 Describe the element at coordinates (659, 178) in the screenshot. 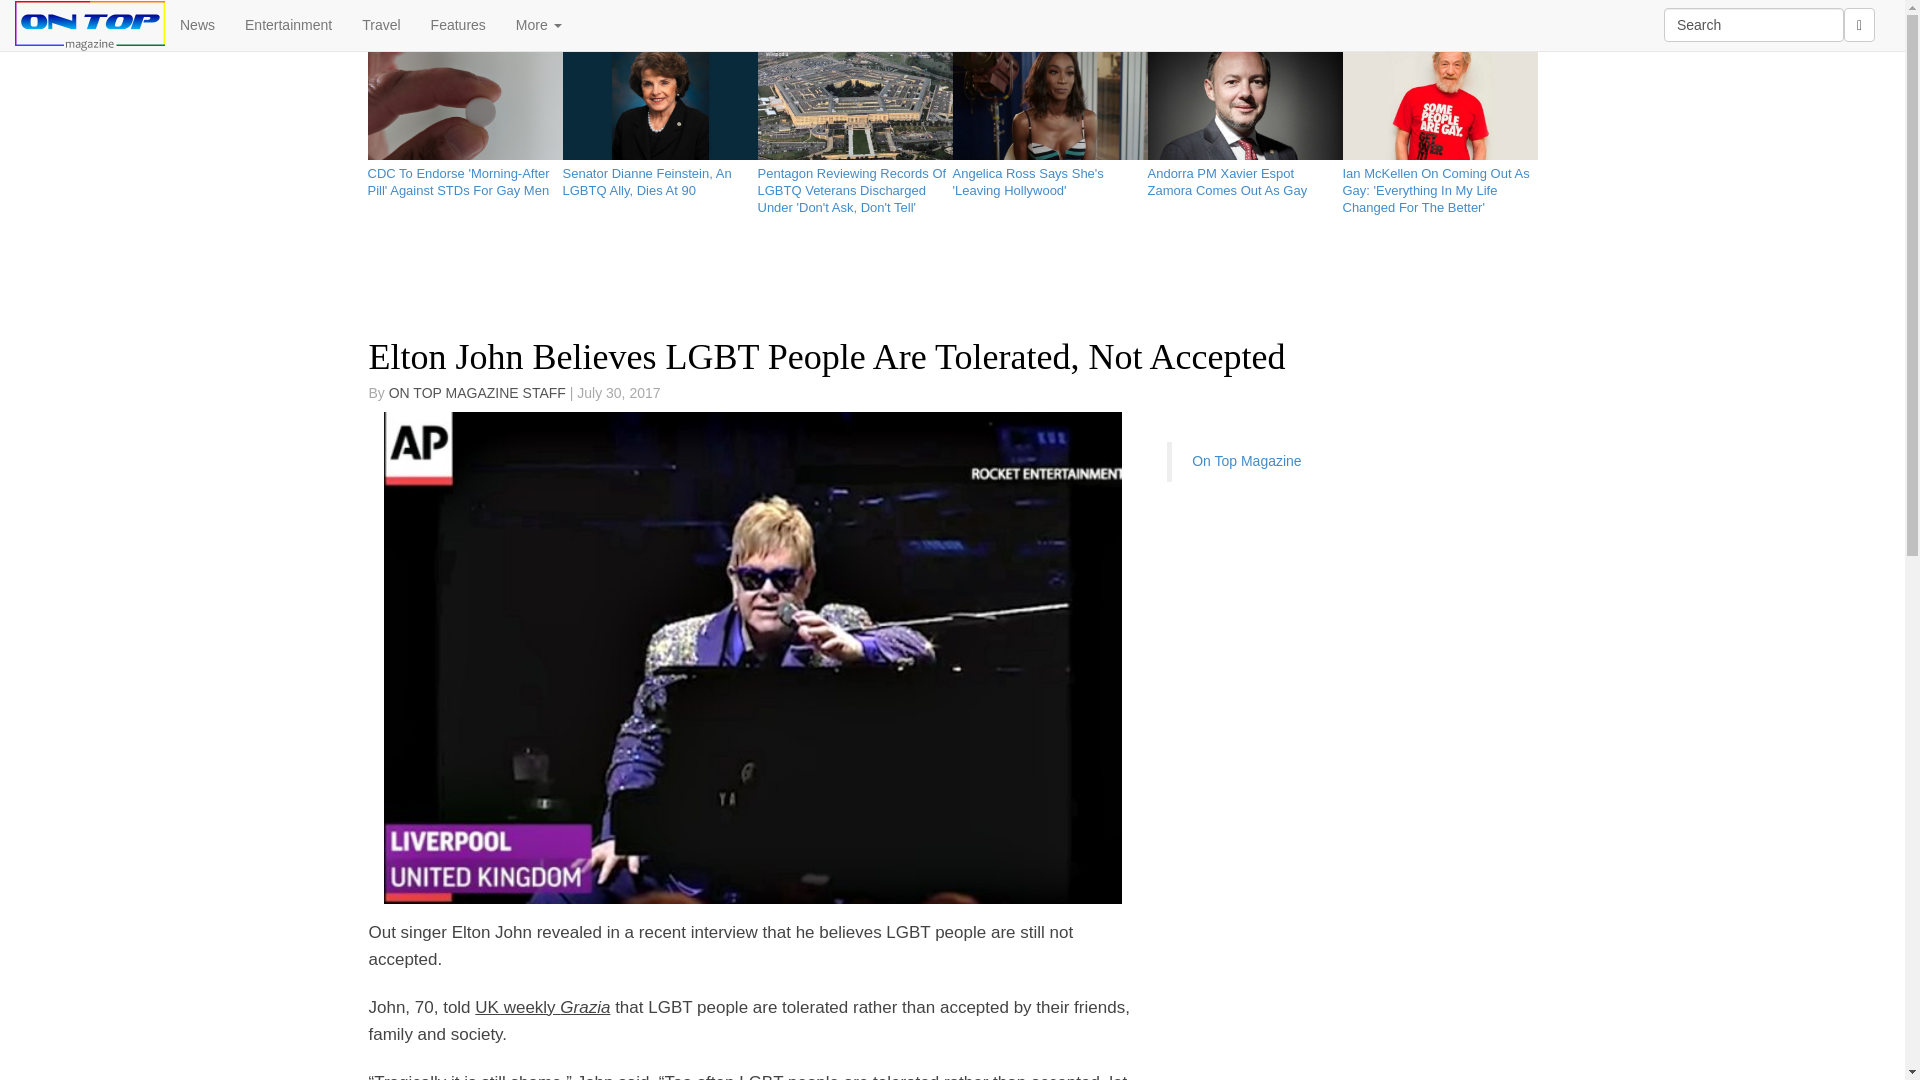

I see `Senator Dianne Feinstein, An LGBTQ Ally, Dies At 90` at that location.